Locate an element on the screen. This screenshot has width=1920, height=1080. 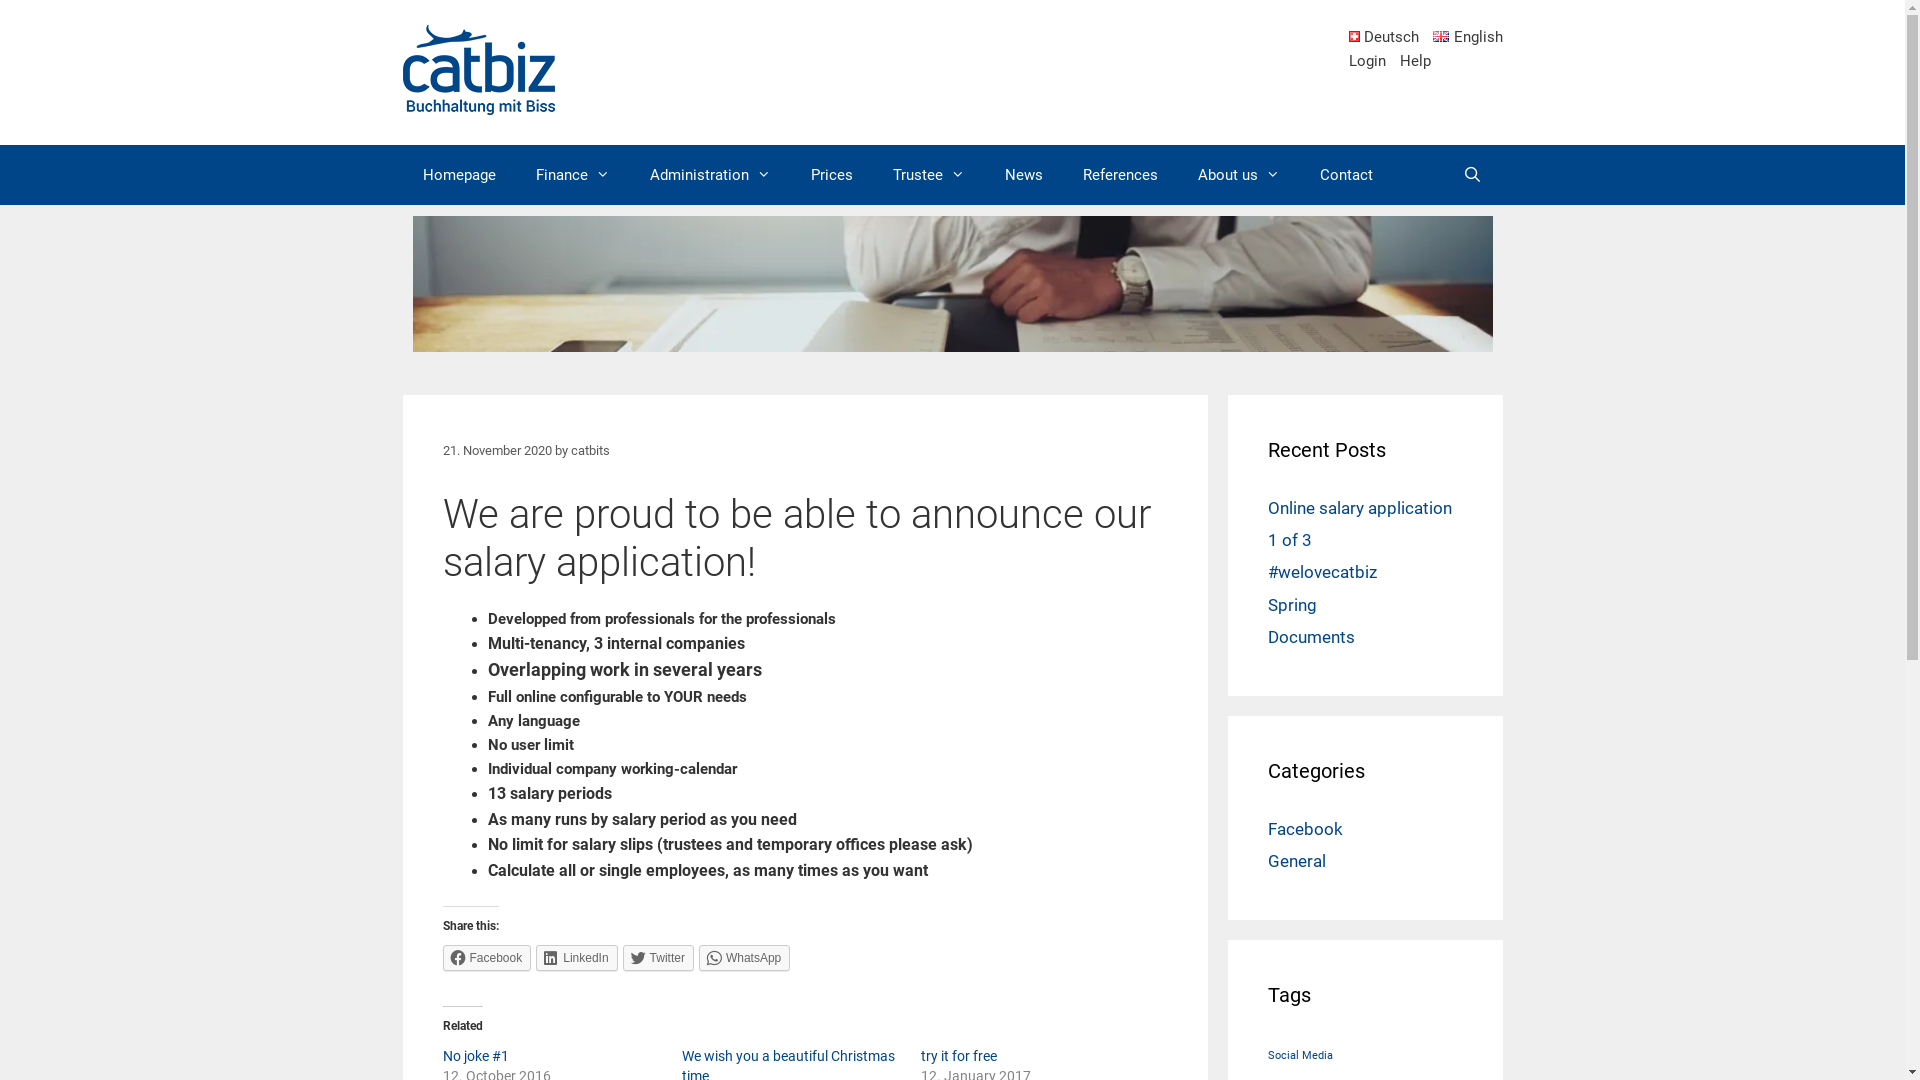
Spring is located at coordinates (1292, 605).